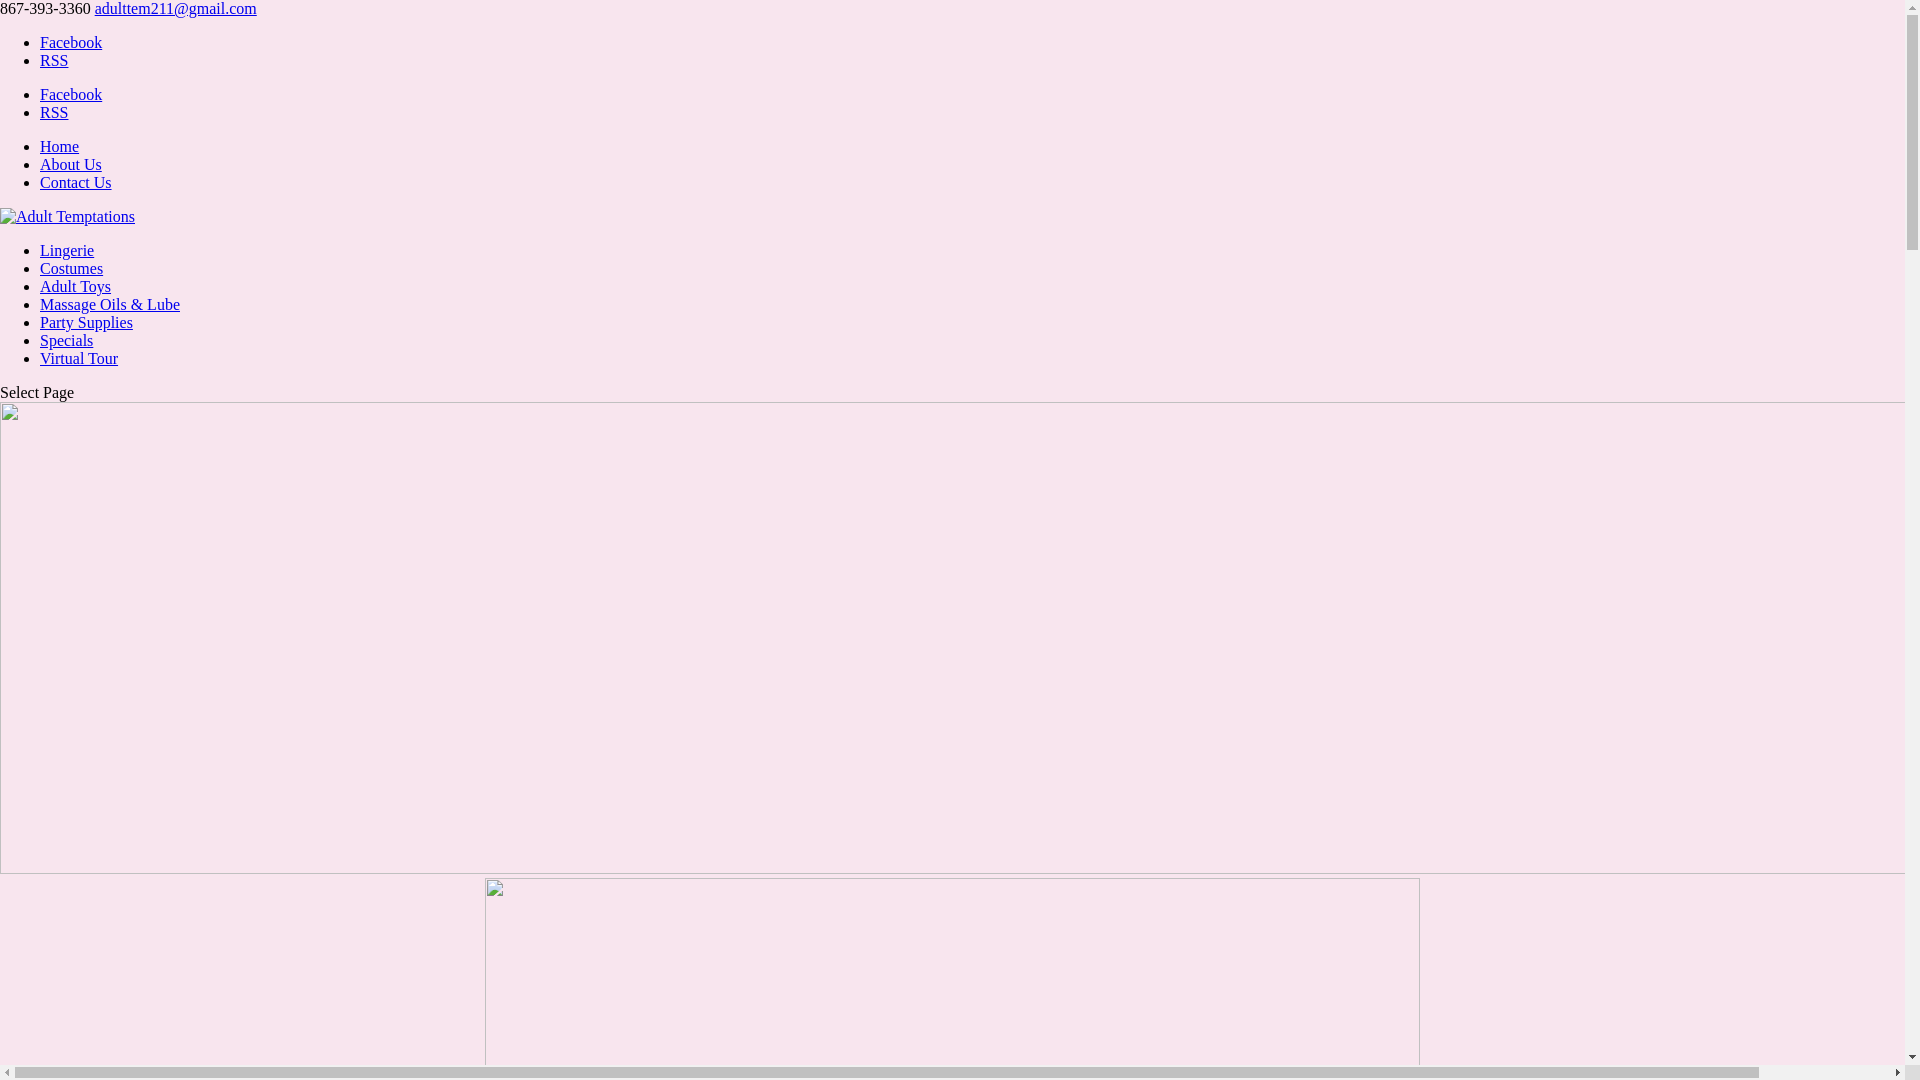 This screenshot has height=1080, width=1920. Describe the element at coordinates (176, 8) in the screenshot. I see `adulttem211@gmail.com` at that location.